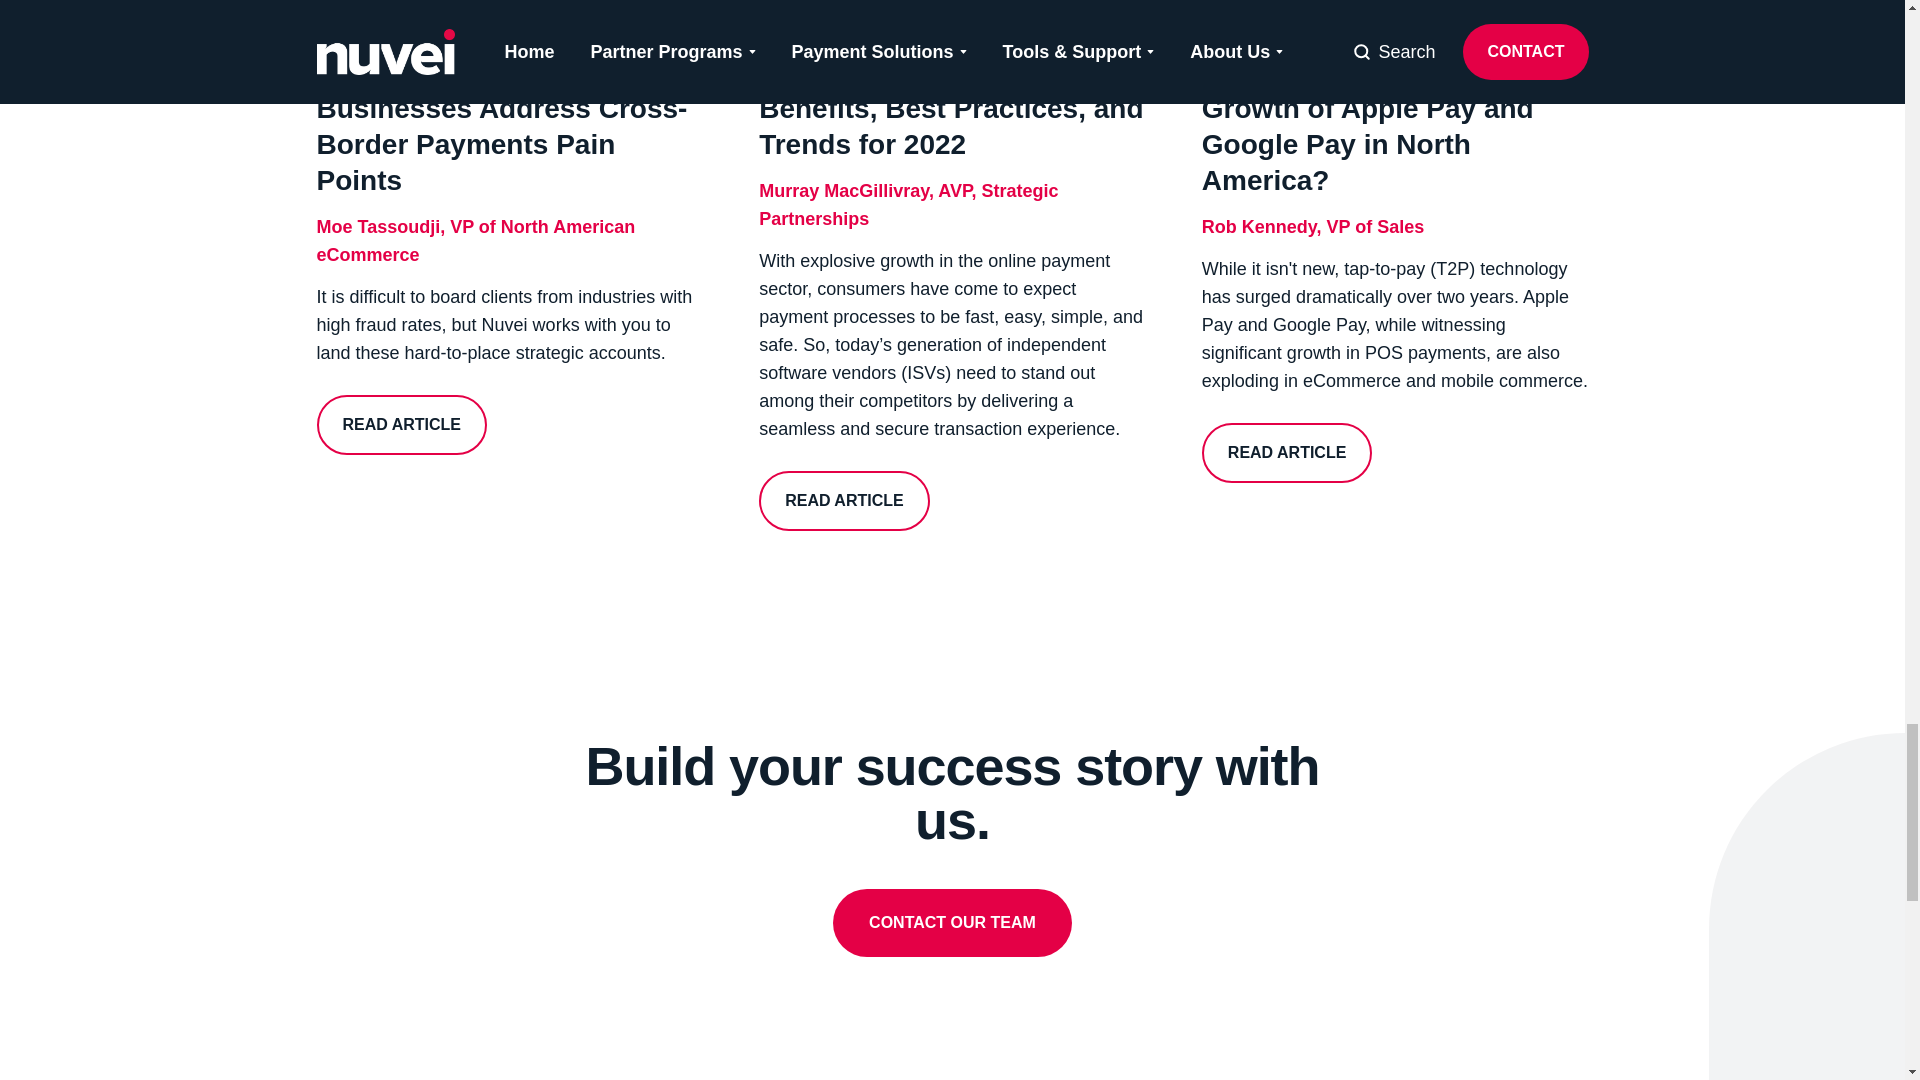 Image resolution: width=1920 pixels, height=1080 pixels. Describe the element at coordinates (509, 247) in the screenshot. I see `Moe Tassoudji, VP of North American eCommerce` at that location.